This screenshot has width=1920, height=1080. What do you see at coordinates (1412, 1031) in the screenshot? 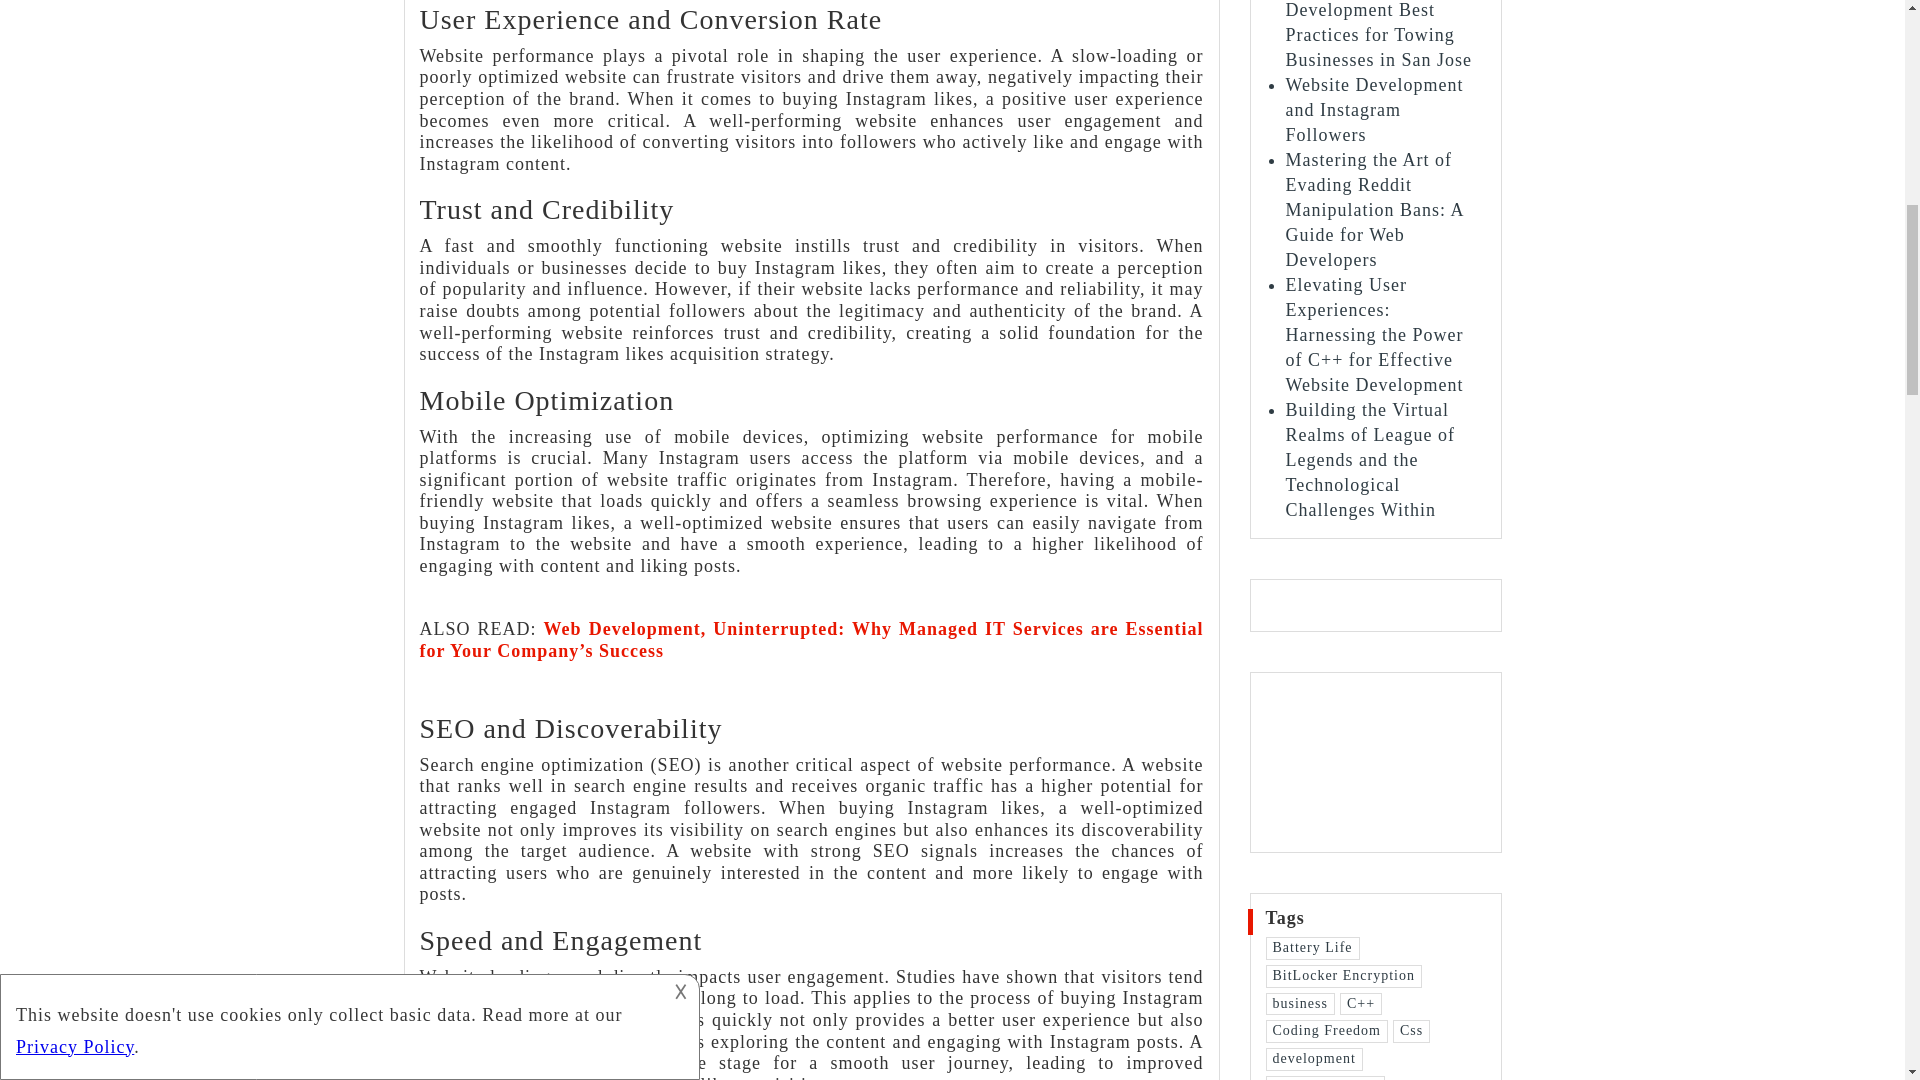
I see `Css` at bounding box center [1412, 1031].